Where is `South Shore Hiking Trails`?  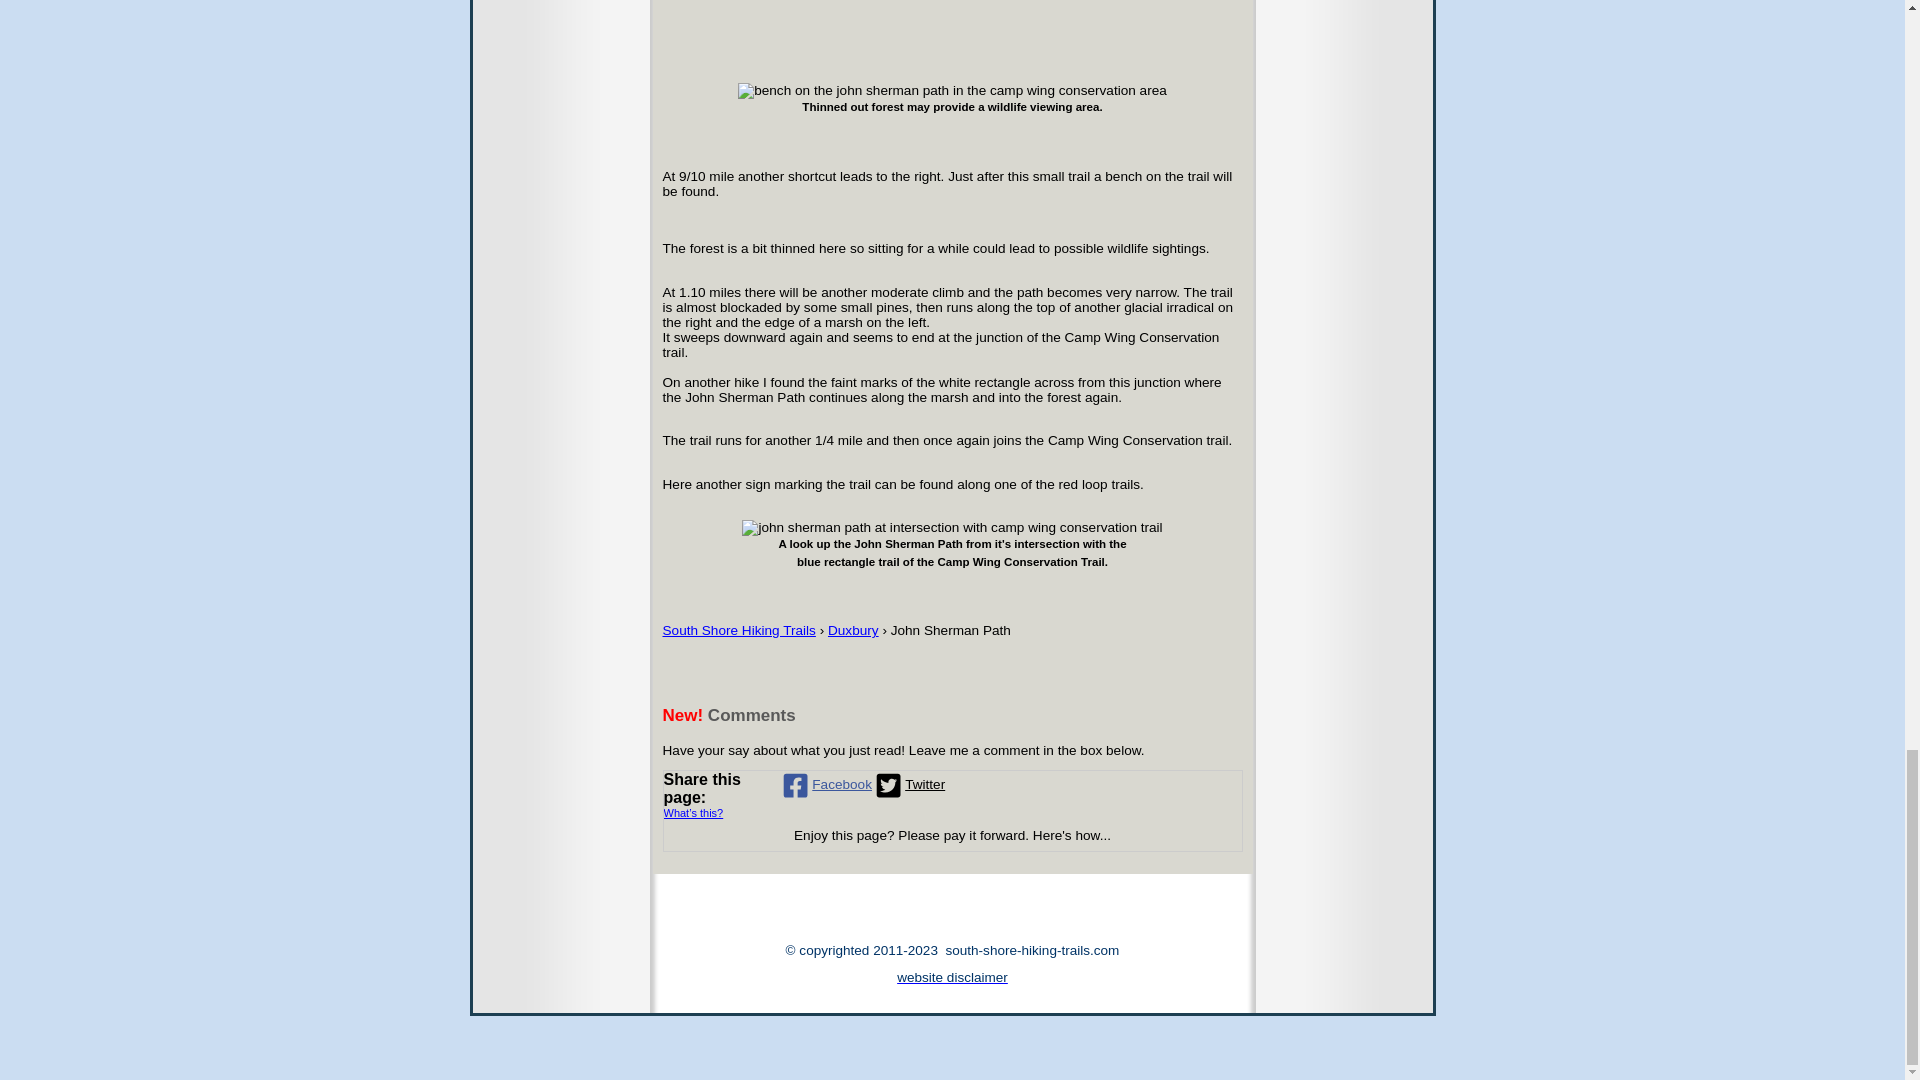
South Shore Hiking Trails is located at coordinates (738, 630).